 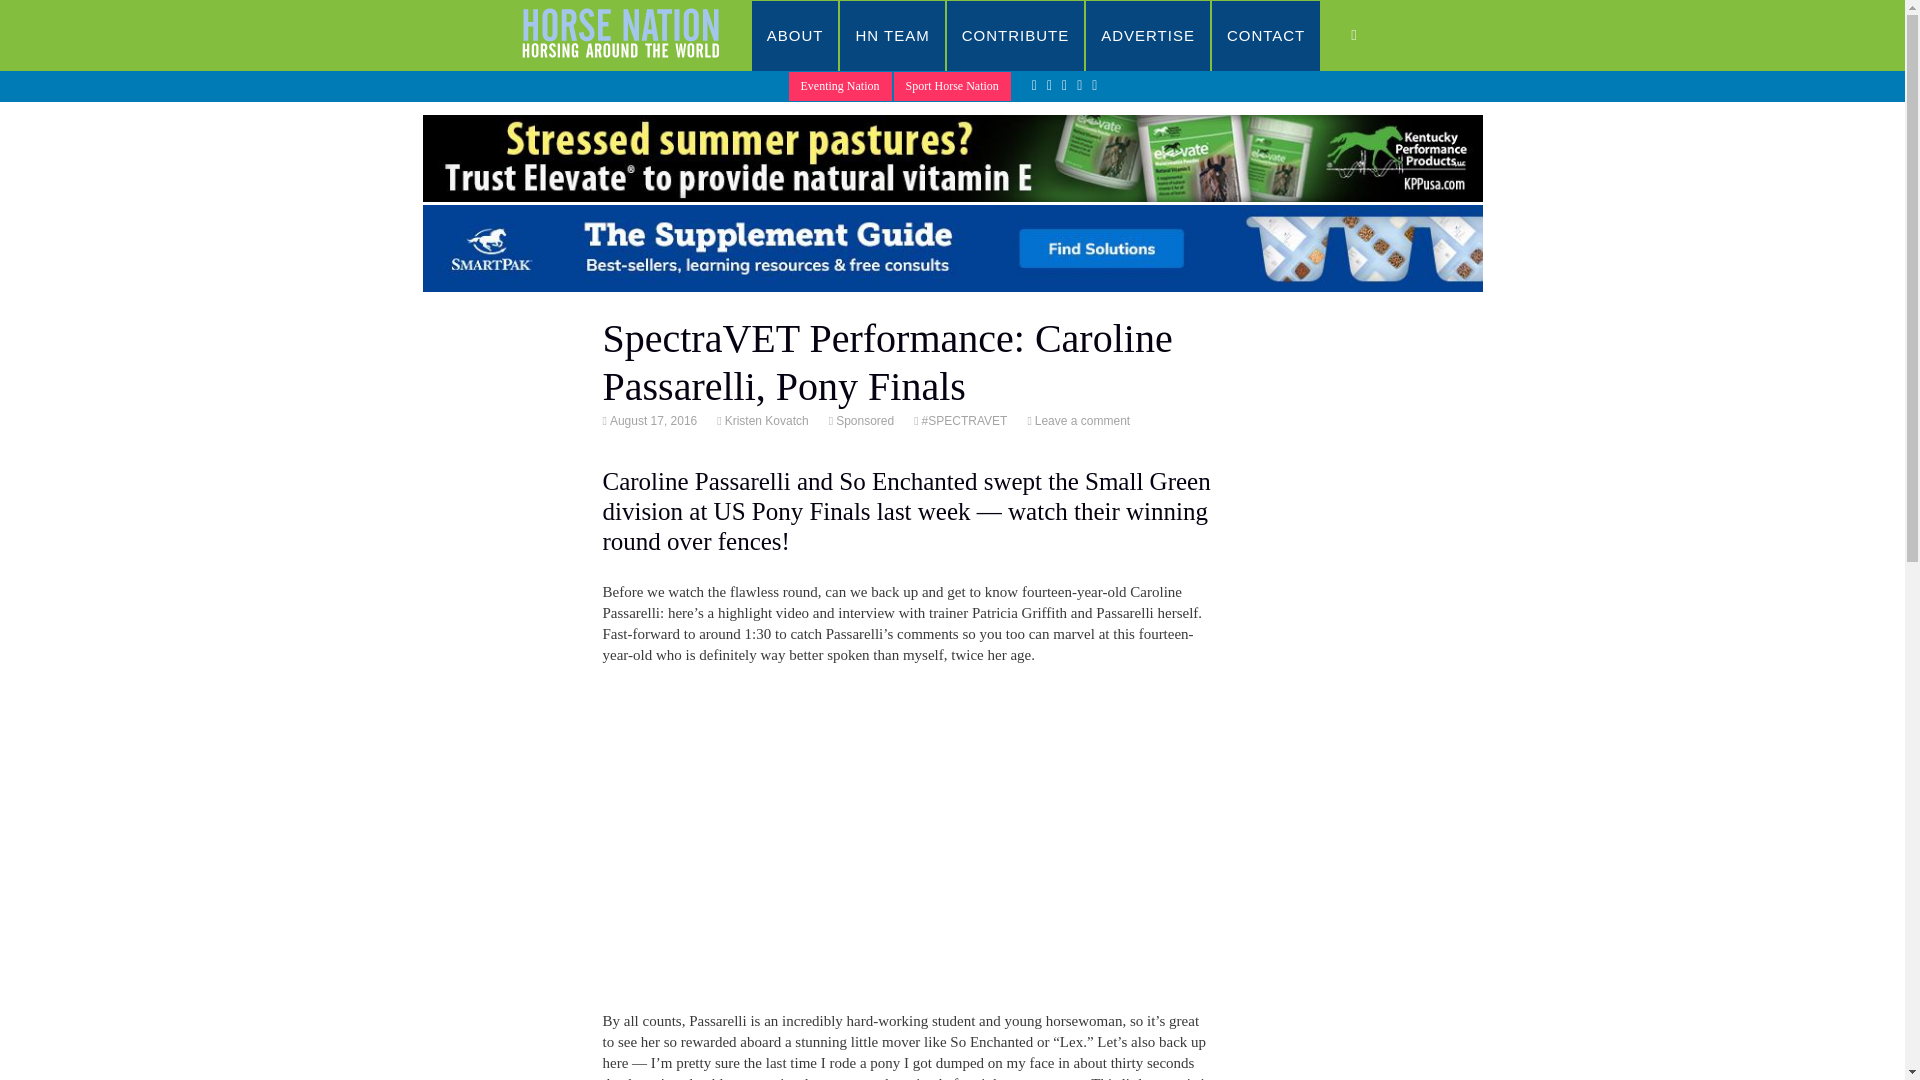 What do you see at coordinates (864, 420) in the screenshot?
I see `Sponsored` at bounding box center [864, 420].